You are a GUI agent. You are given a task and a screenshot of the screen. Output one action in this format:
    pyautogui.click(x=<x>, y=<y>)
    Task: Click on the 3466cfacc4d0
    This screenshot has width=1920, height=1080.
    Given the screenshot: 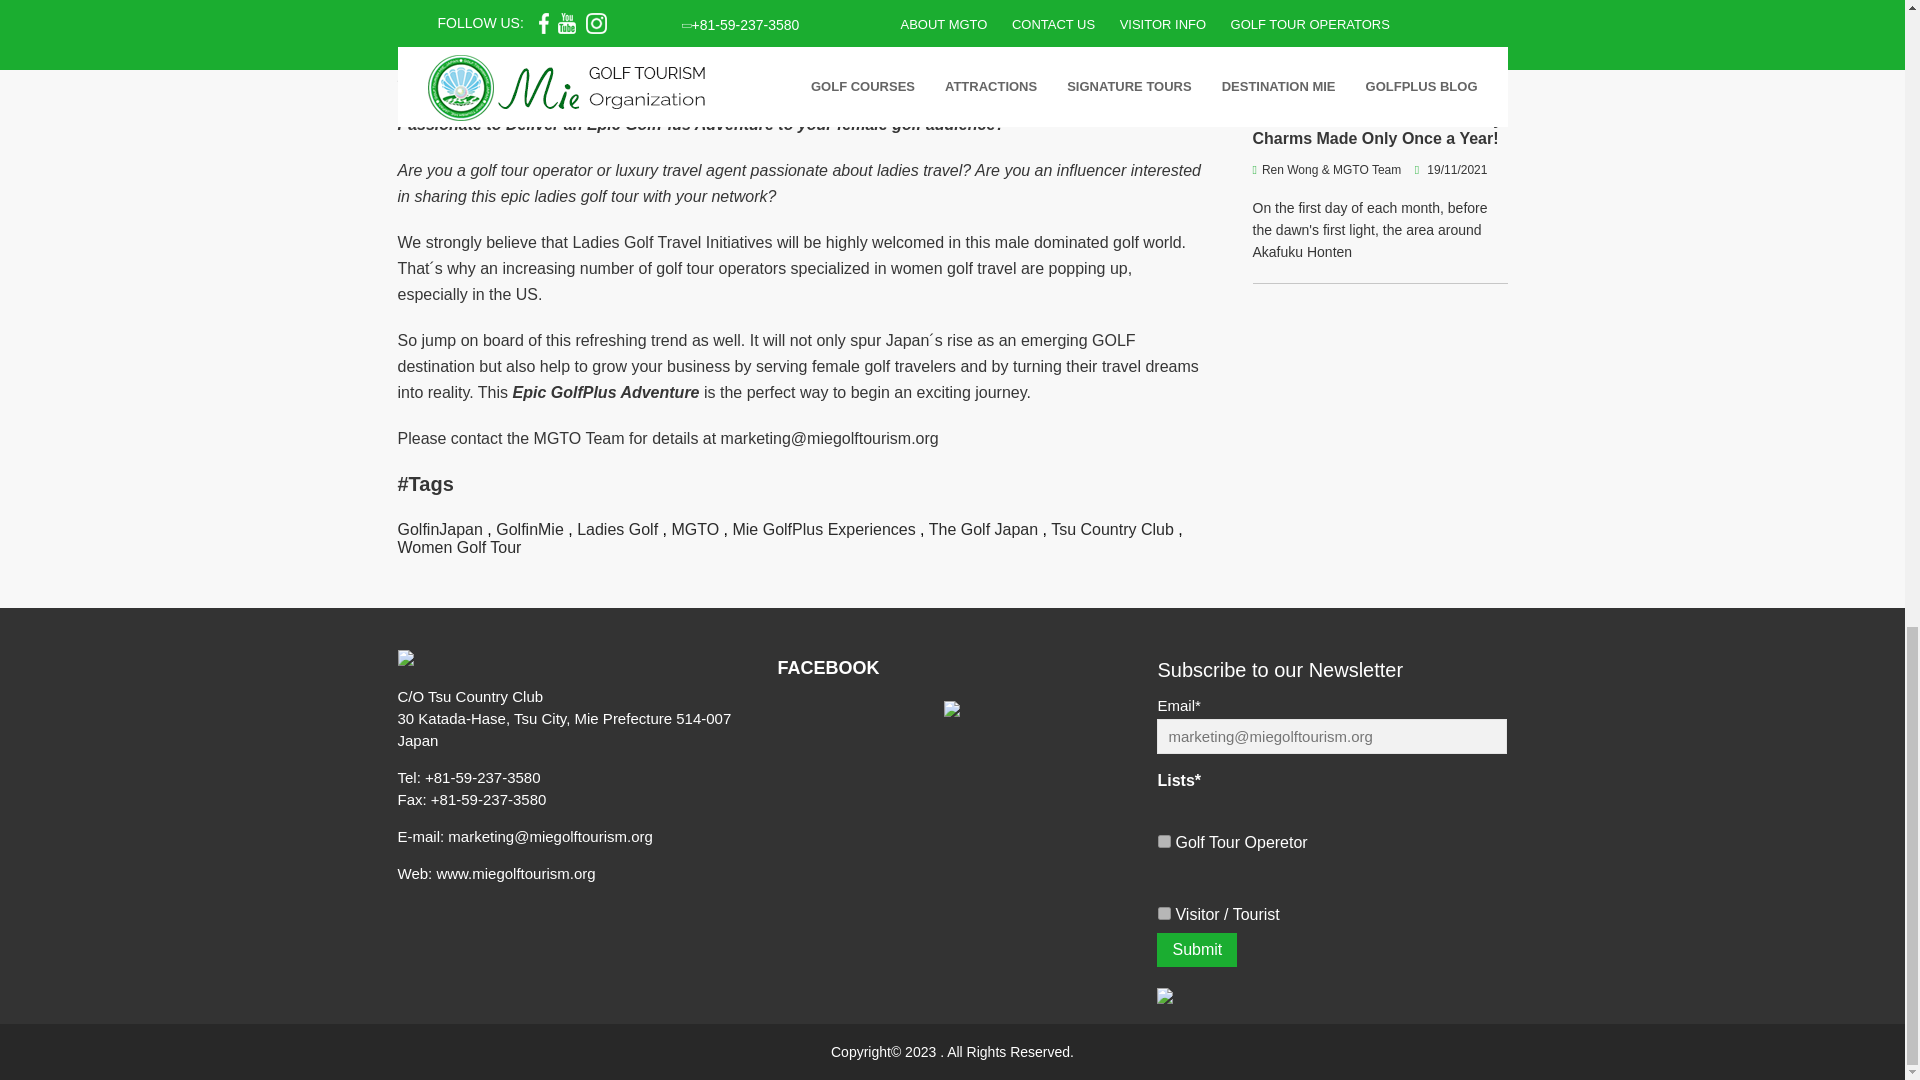 What is the action you would take?
    pyautogui.click(x=1164, y=914)
    